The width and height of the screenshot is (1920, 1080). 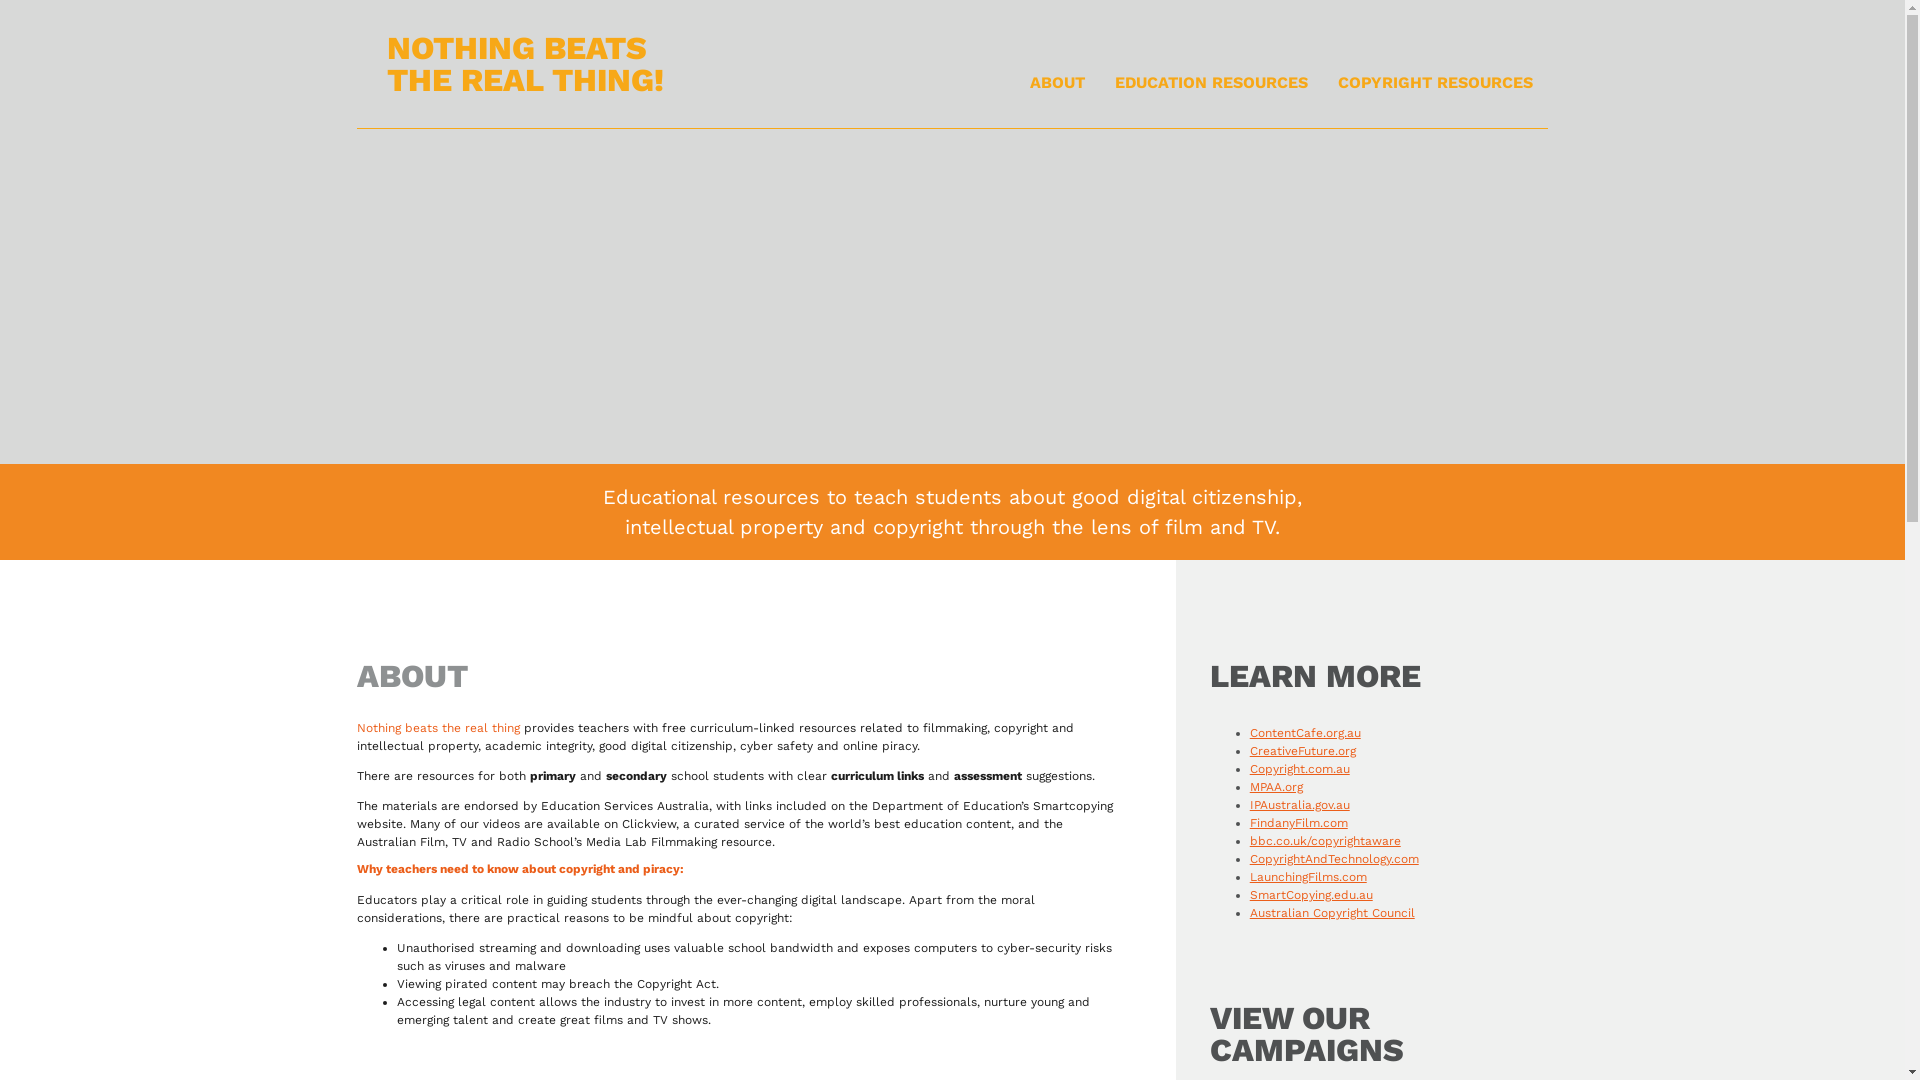 I want to click on ContentCafe.org.au, so click(x=1306, y=733).